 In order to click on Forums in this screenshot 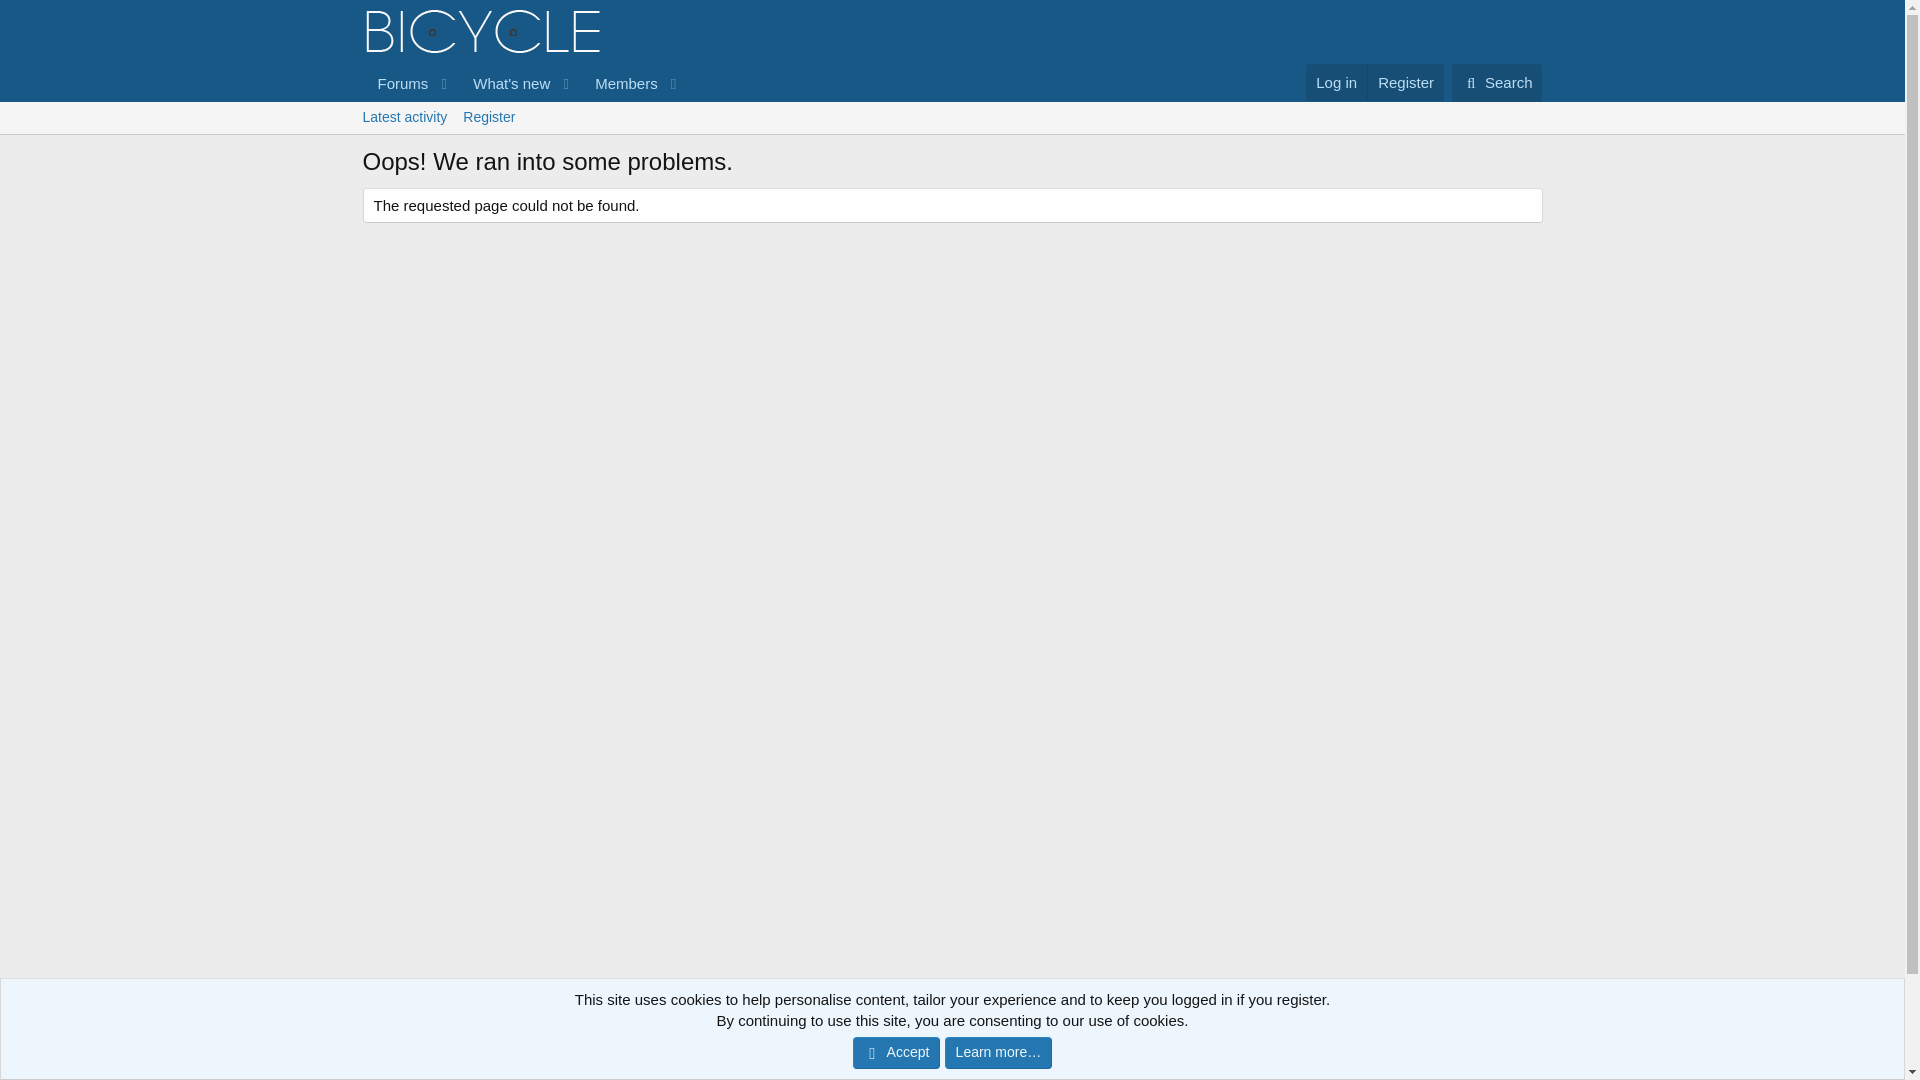, I will do `click(1497, 82)`.